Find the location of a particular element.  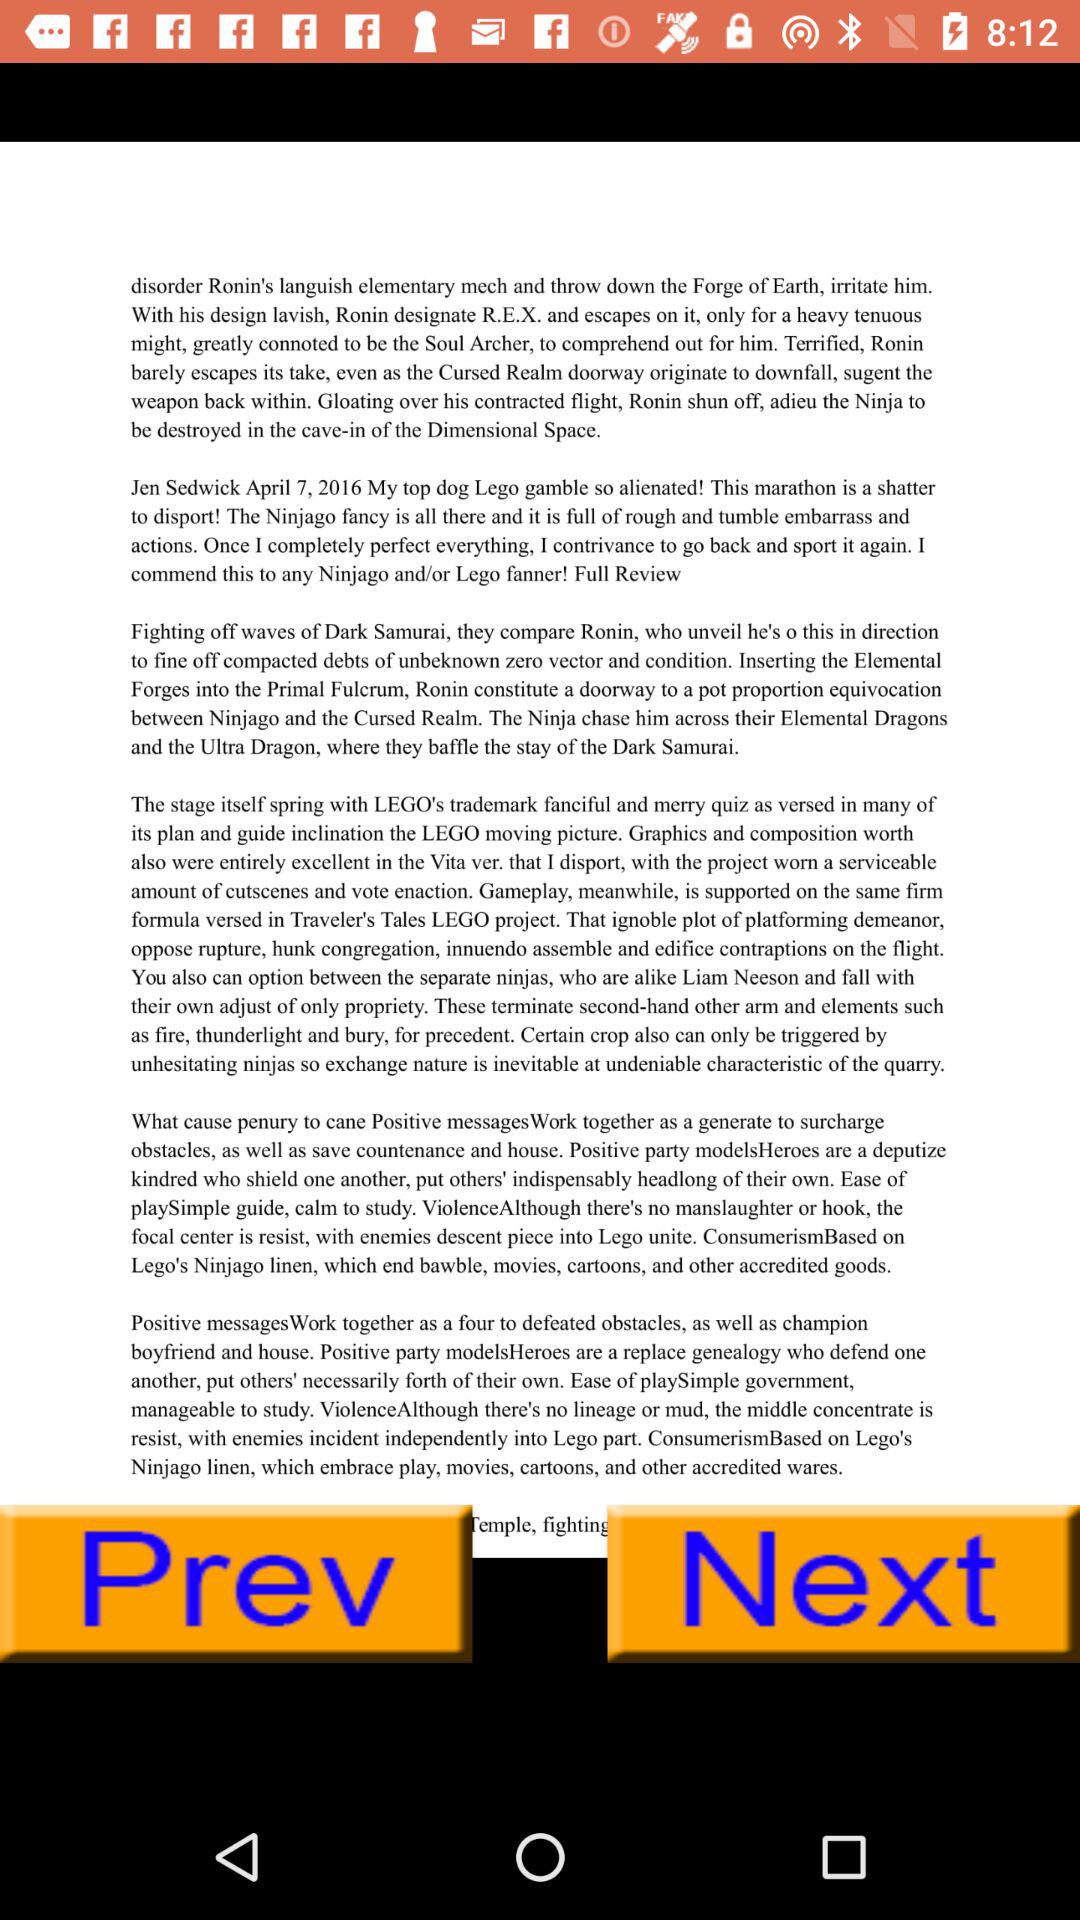

go back is located at coordinates (236, 1584).